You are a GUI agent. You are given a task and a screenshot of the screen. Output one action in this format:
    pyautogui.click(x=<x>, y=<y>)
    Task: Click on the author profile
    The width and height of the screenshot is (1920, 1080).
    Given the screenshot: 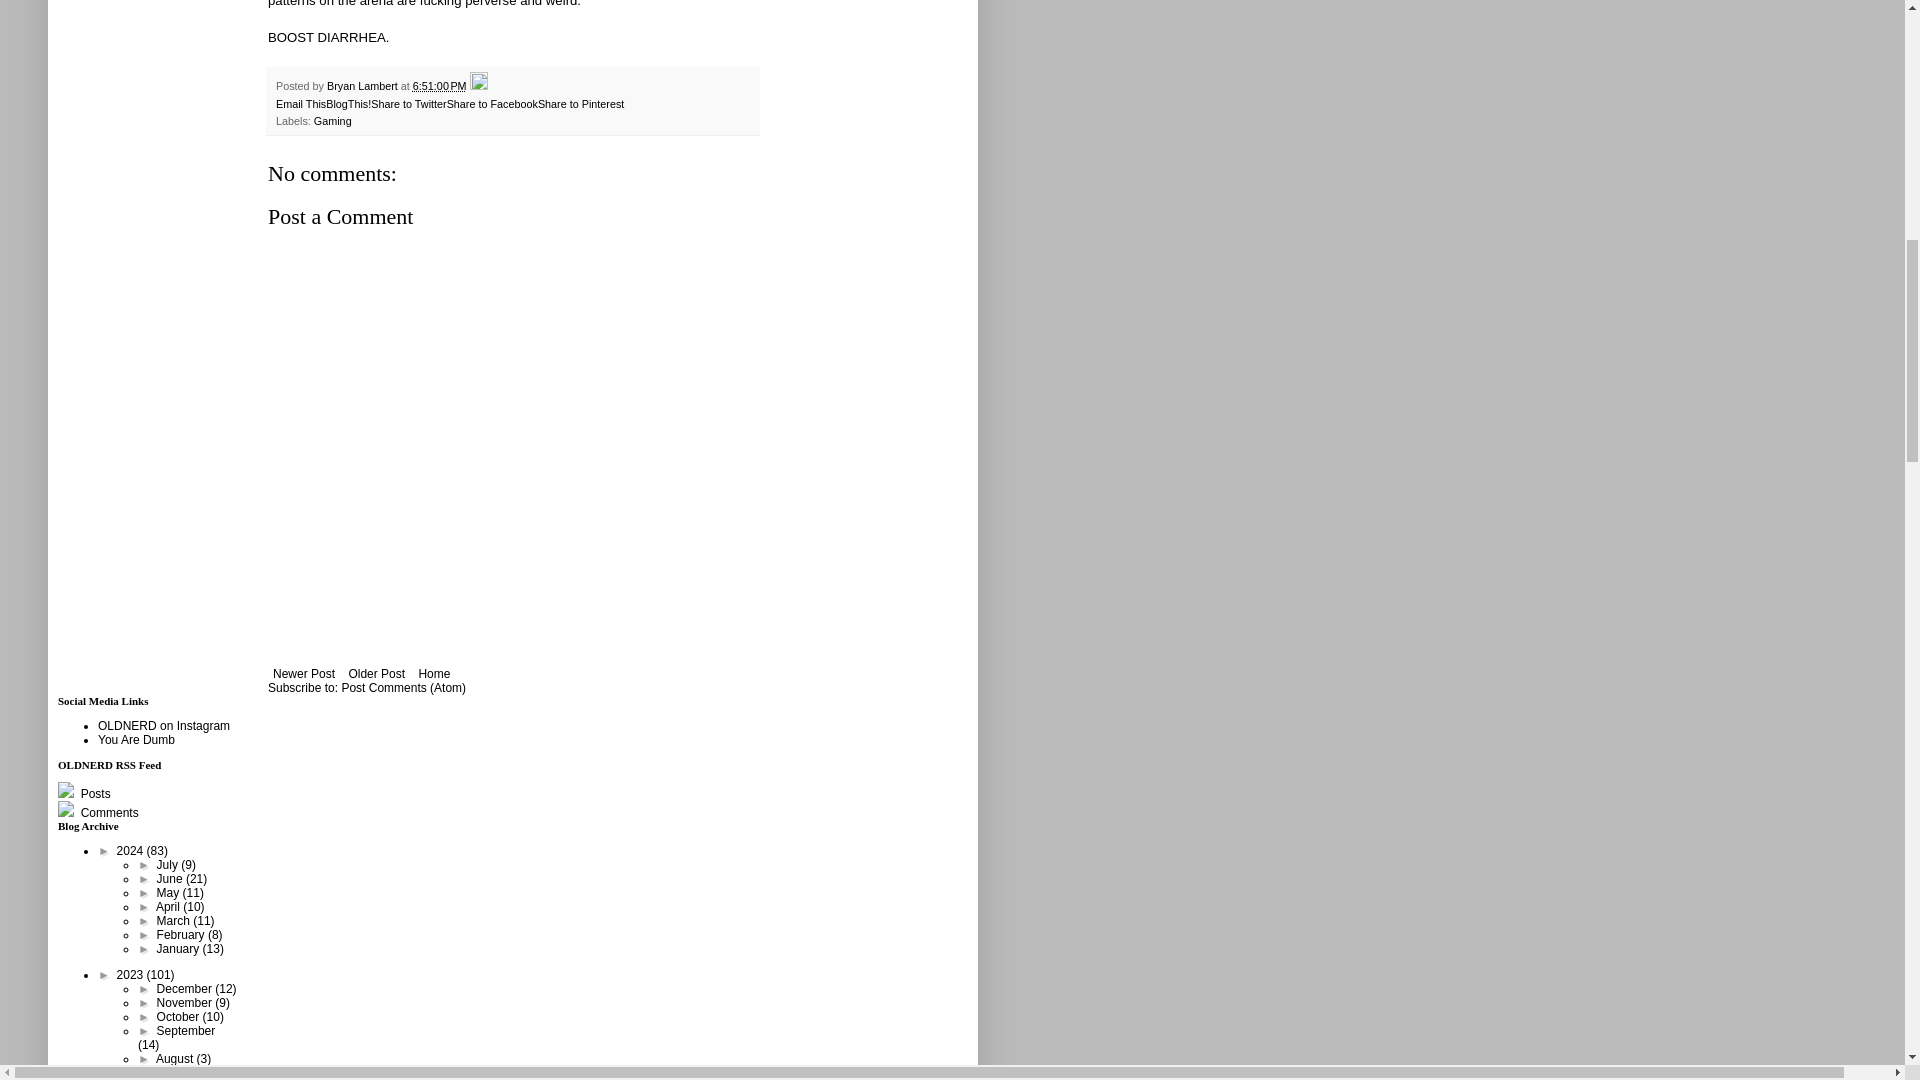 What is the action you would take?
    pyautogui.click(x=364, y=85)
    